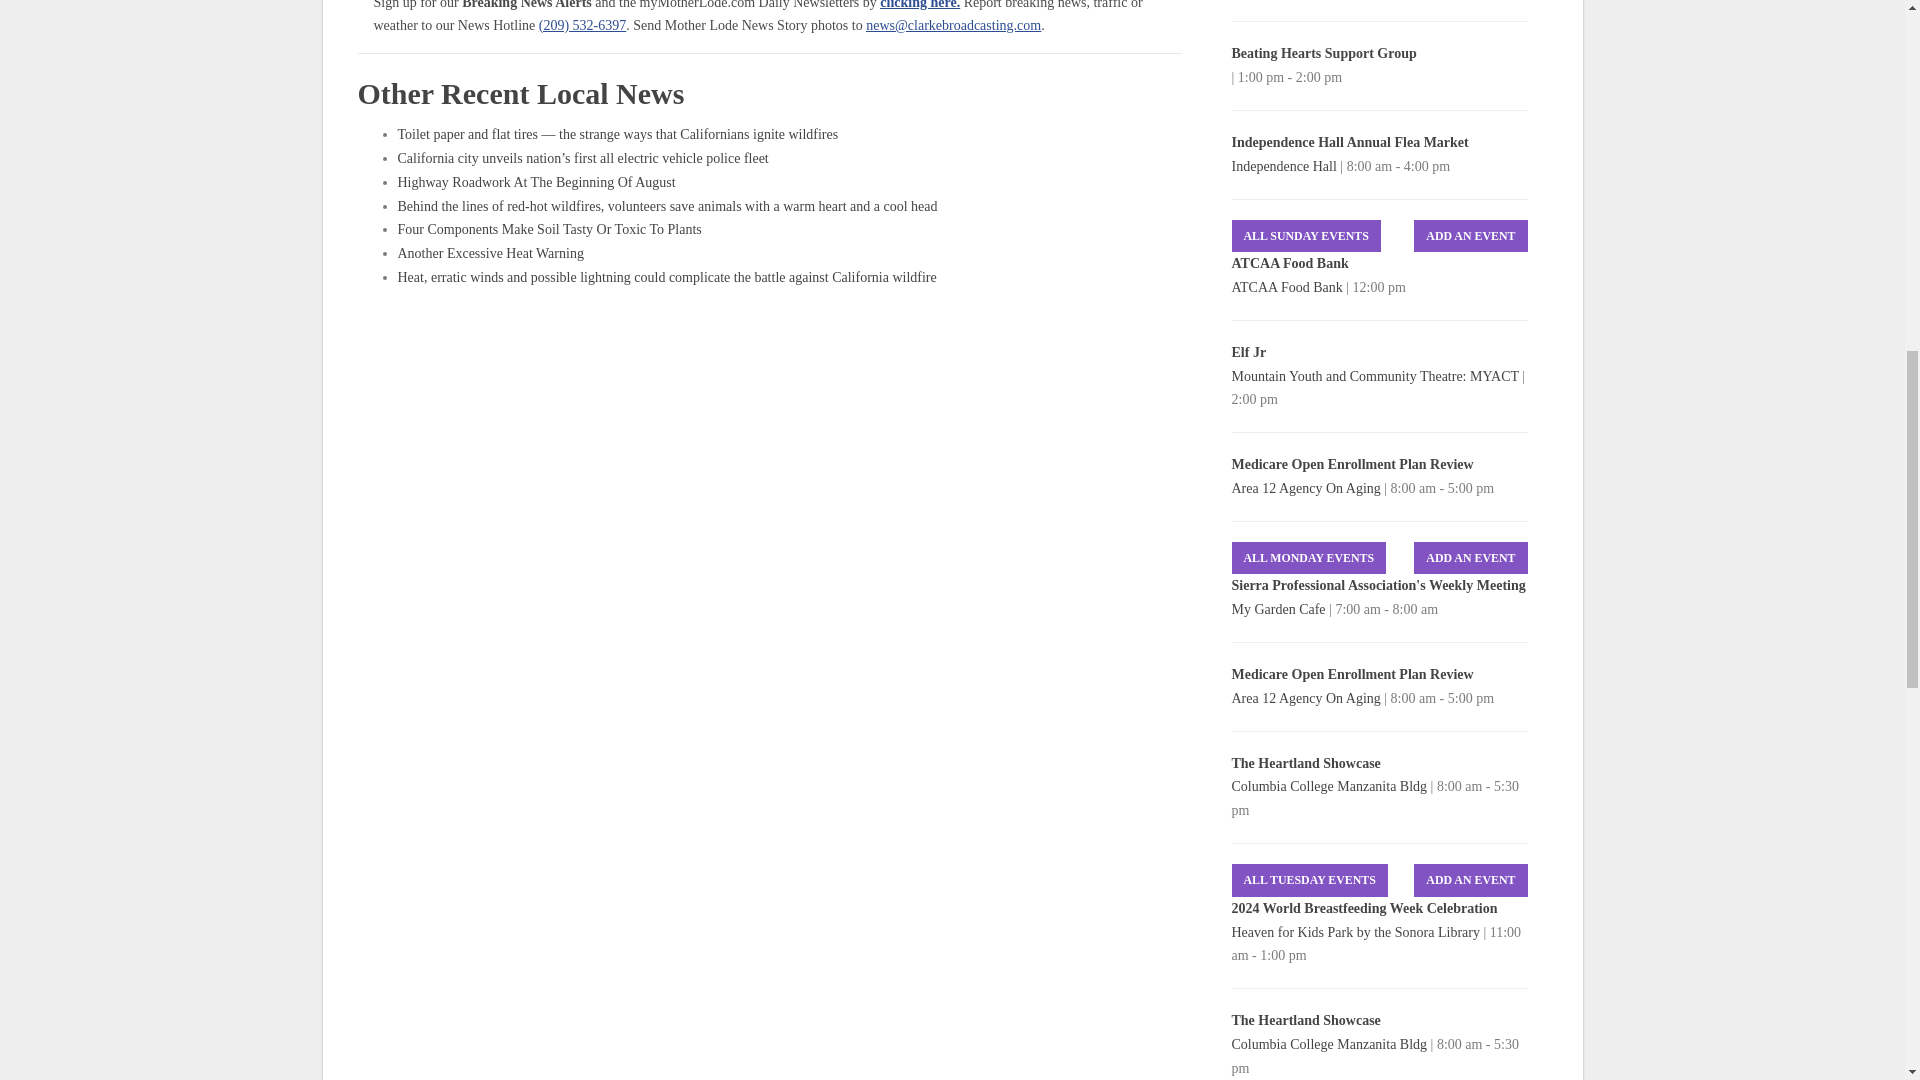 The image size is (1920, 1080). I want to click on All Tuesday Events, so click(1310, 880).